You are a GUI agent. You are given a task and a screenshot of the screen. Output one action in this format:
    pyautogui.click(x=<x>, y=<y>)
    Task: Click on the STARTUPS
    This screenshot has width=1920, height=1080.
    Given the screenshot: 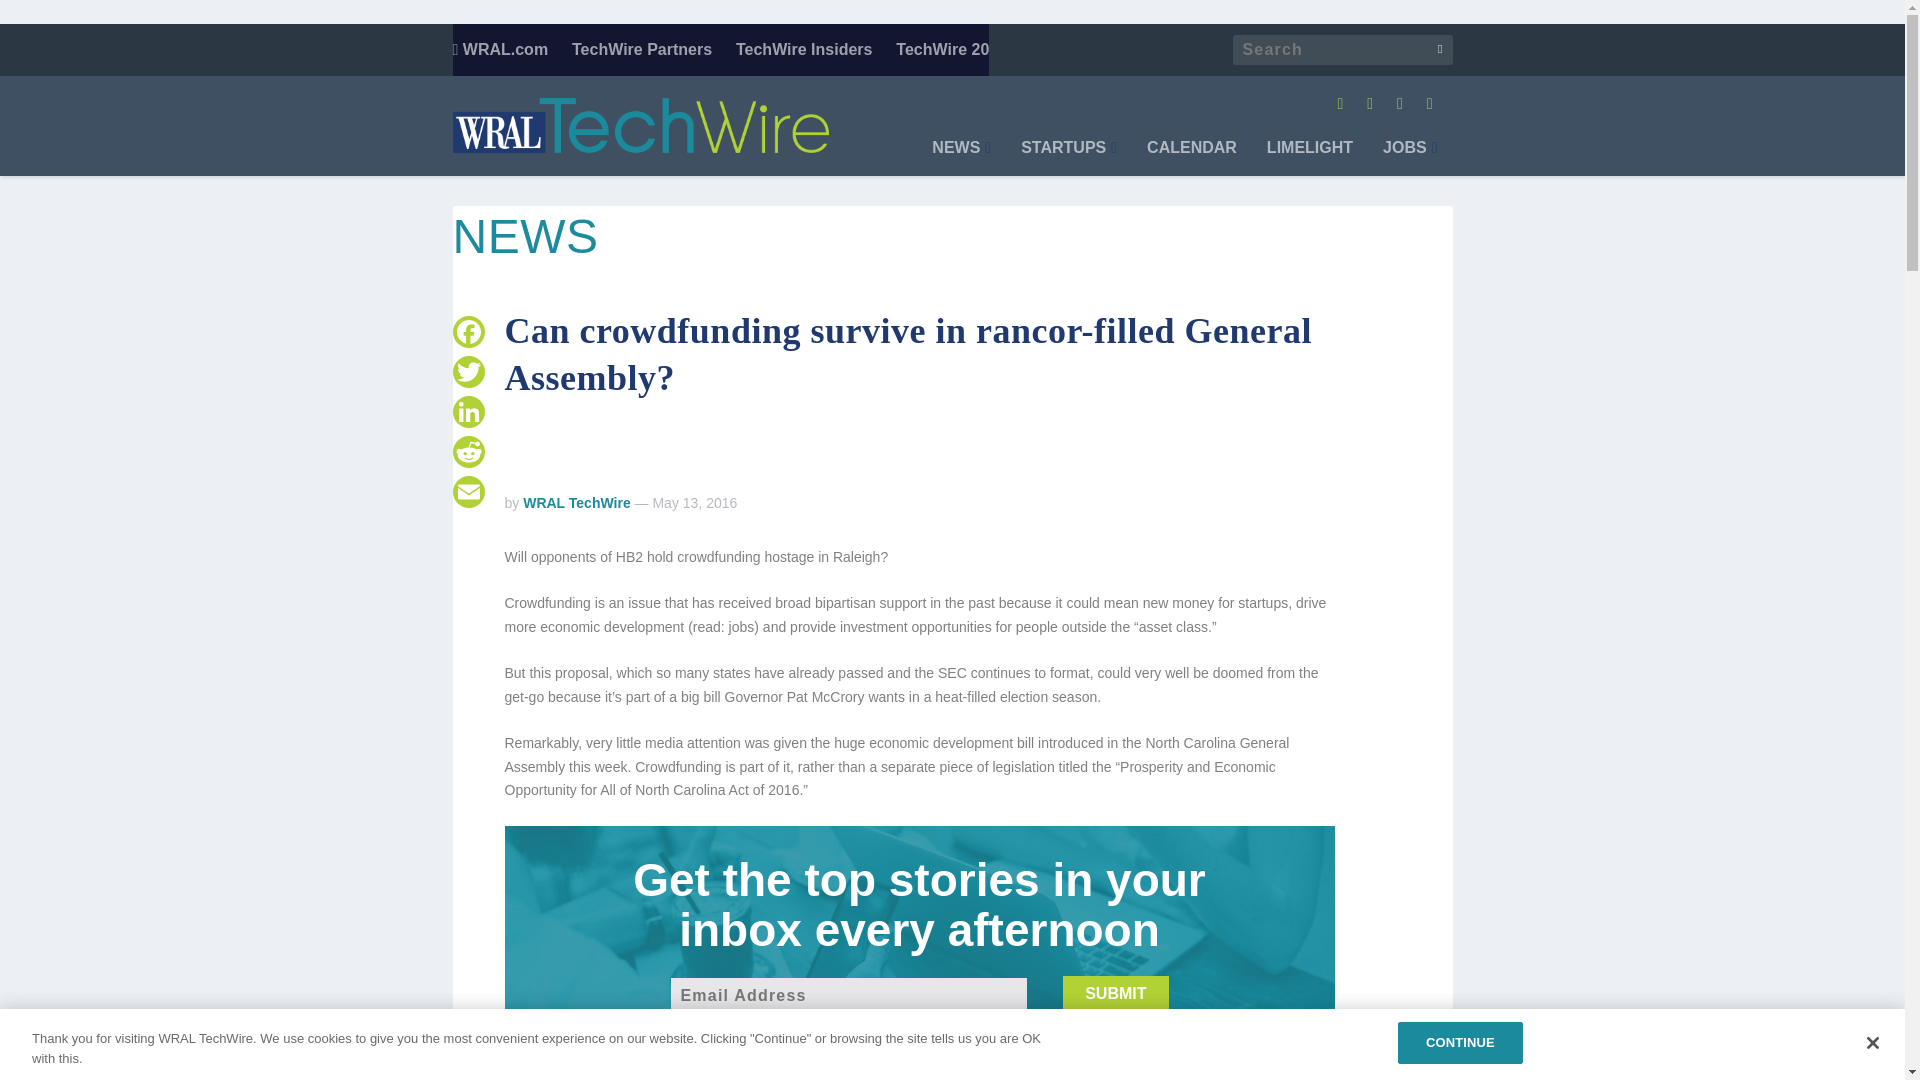 What is the action you would take?
    pyautogui.click(x=1069, y=158)
    